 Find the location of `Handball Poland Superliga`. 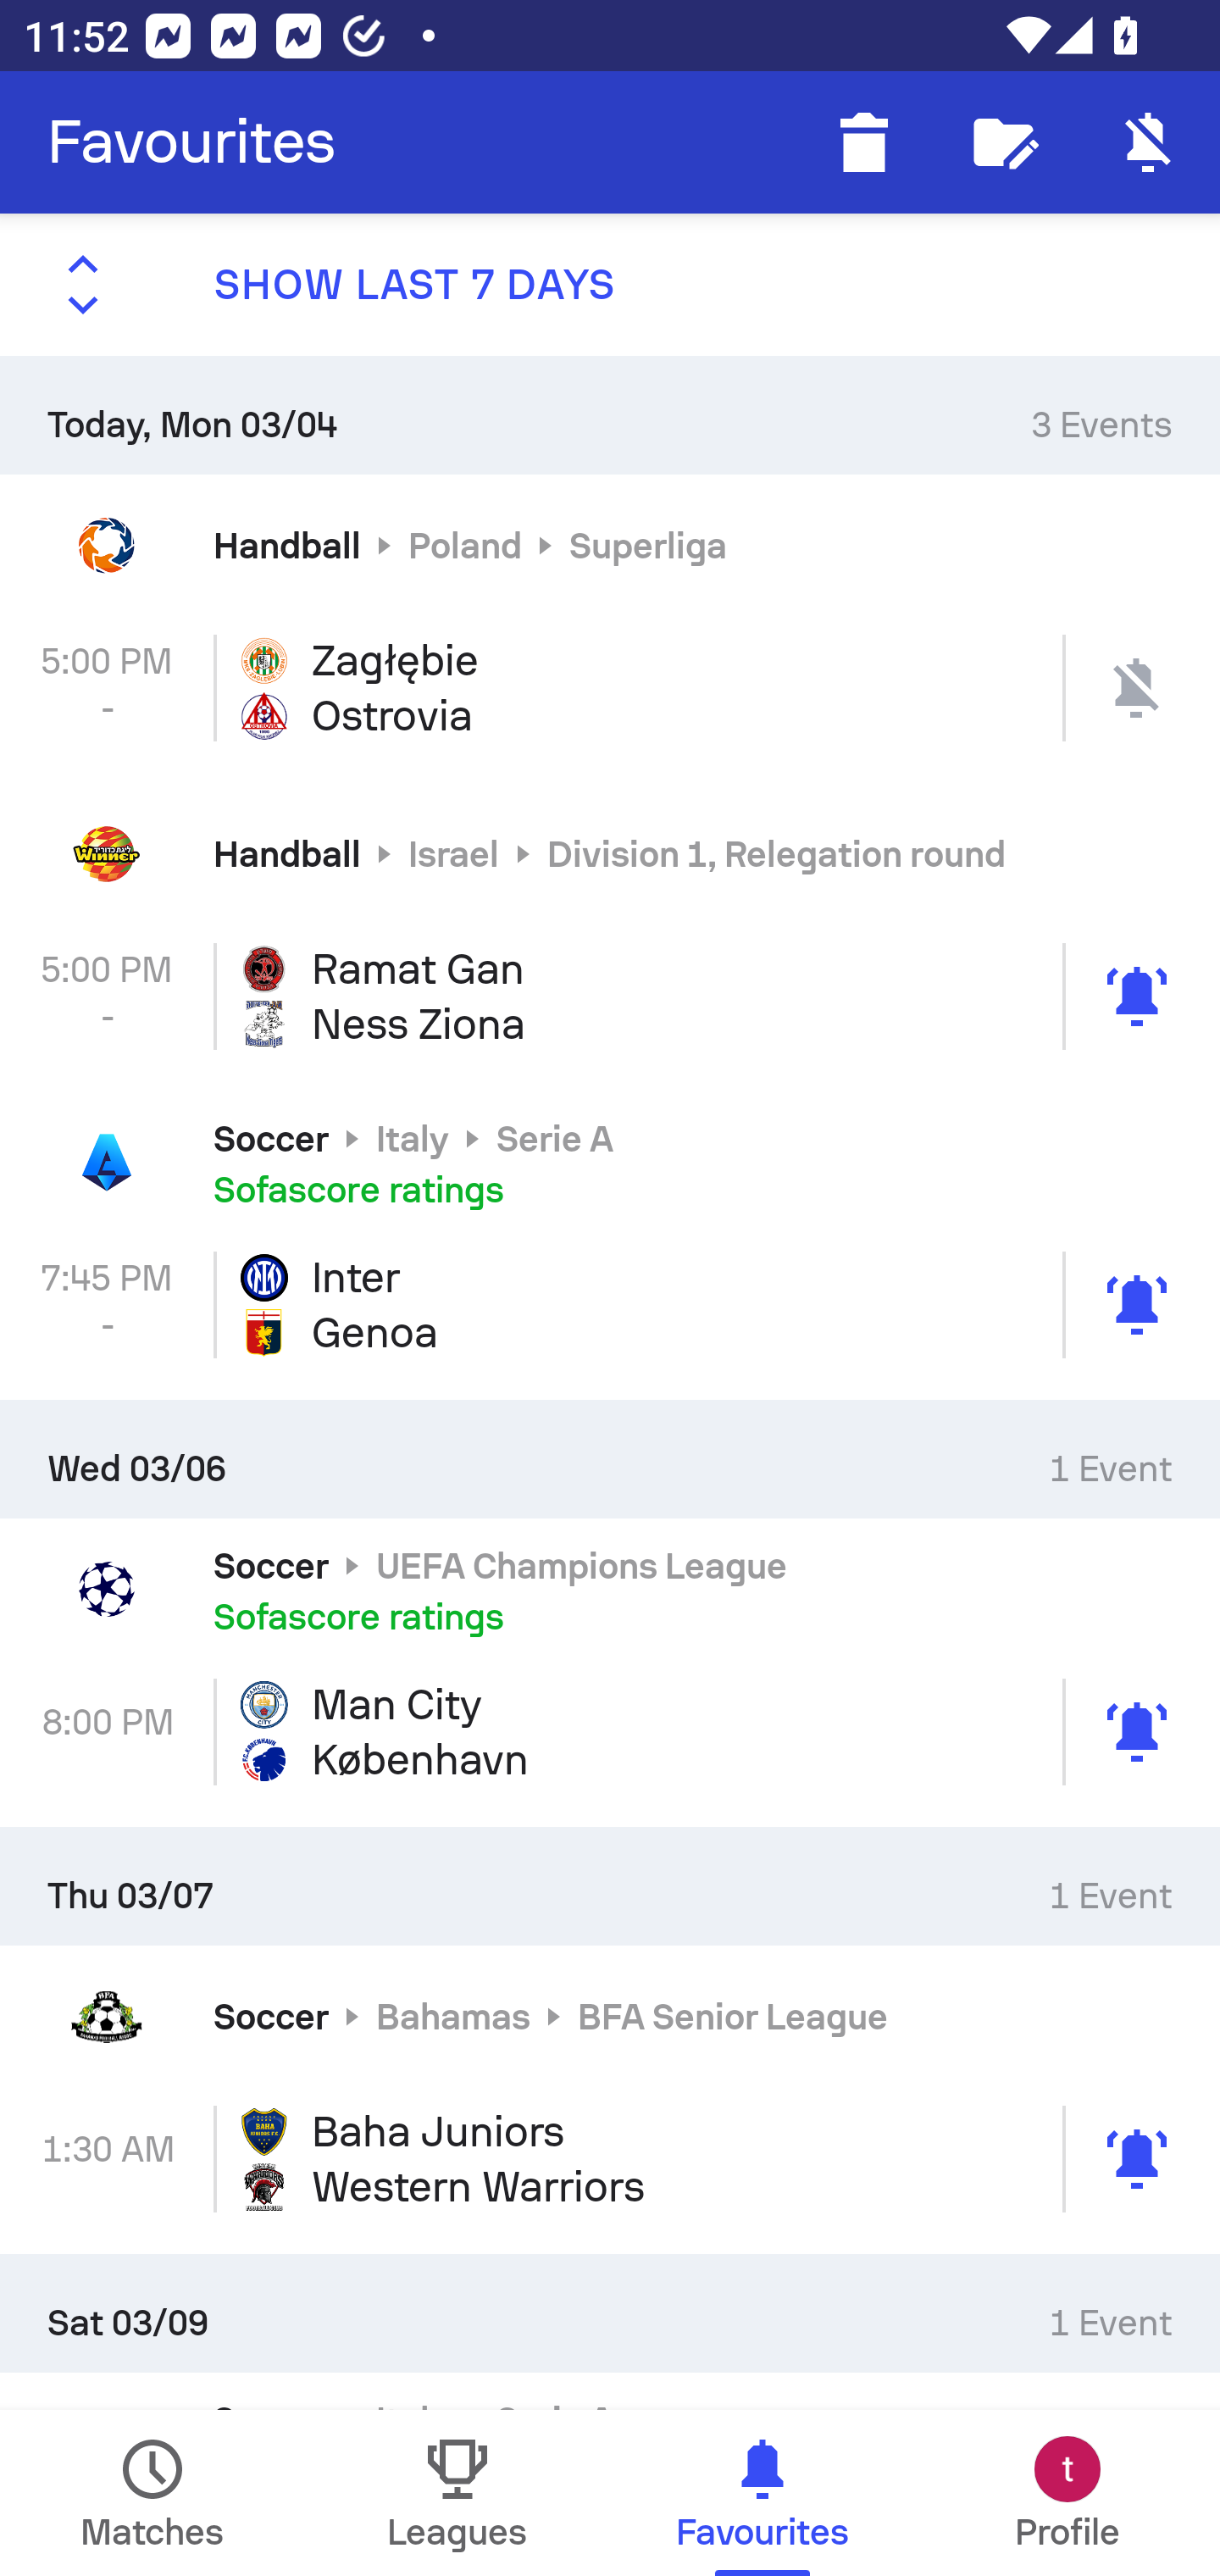

Handball Poland Superliga is located at coordinates (610, 544).